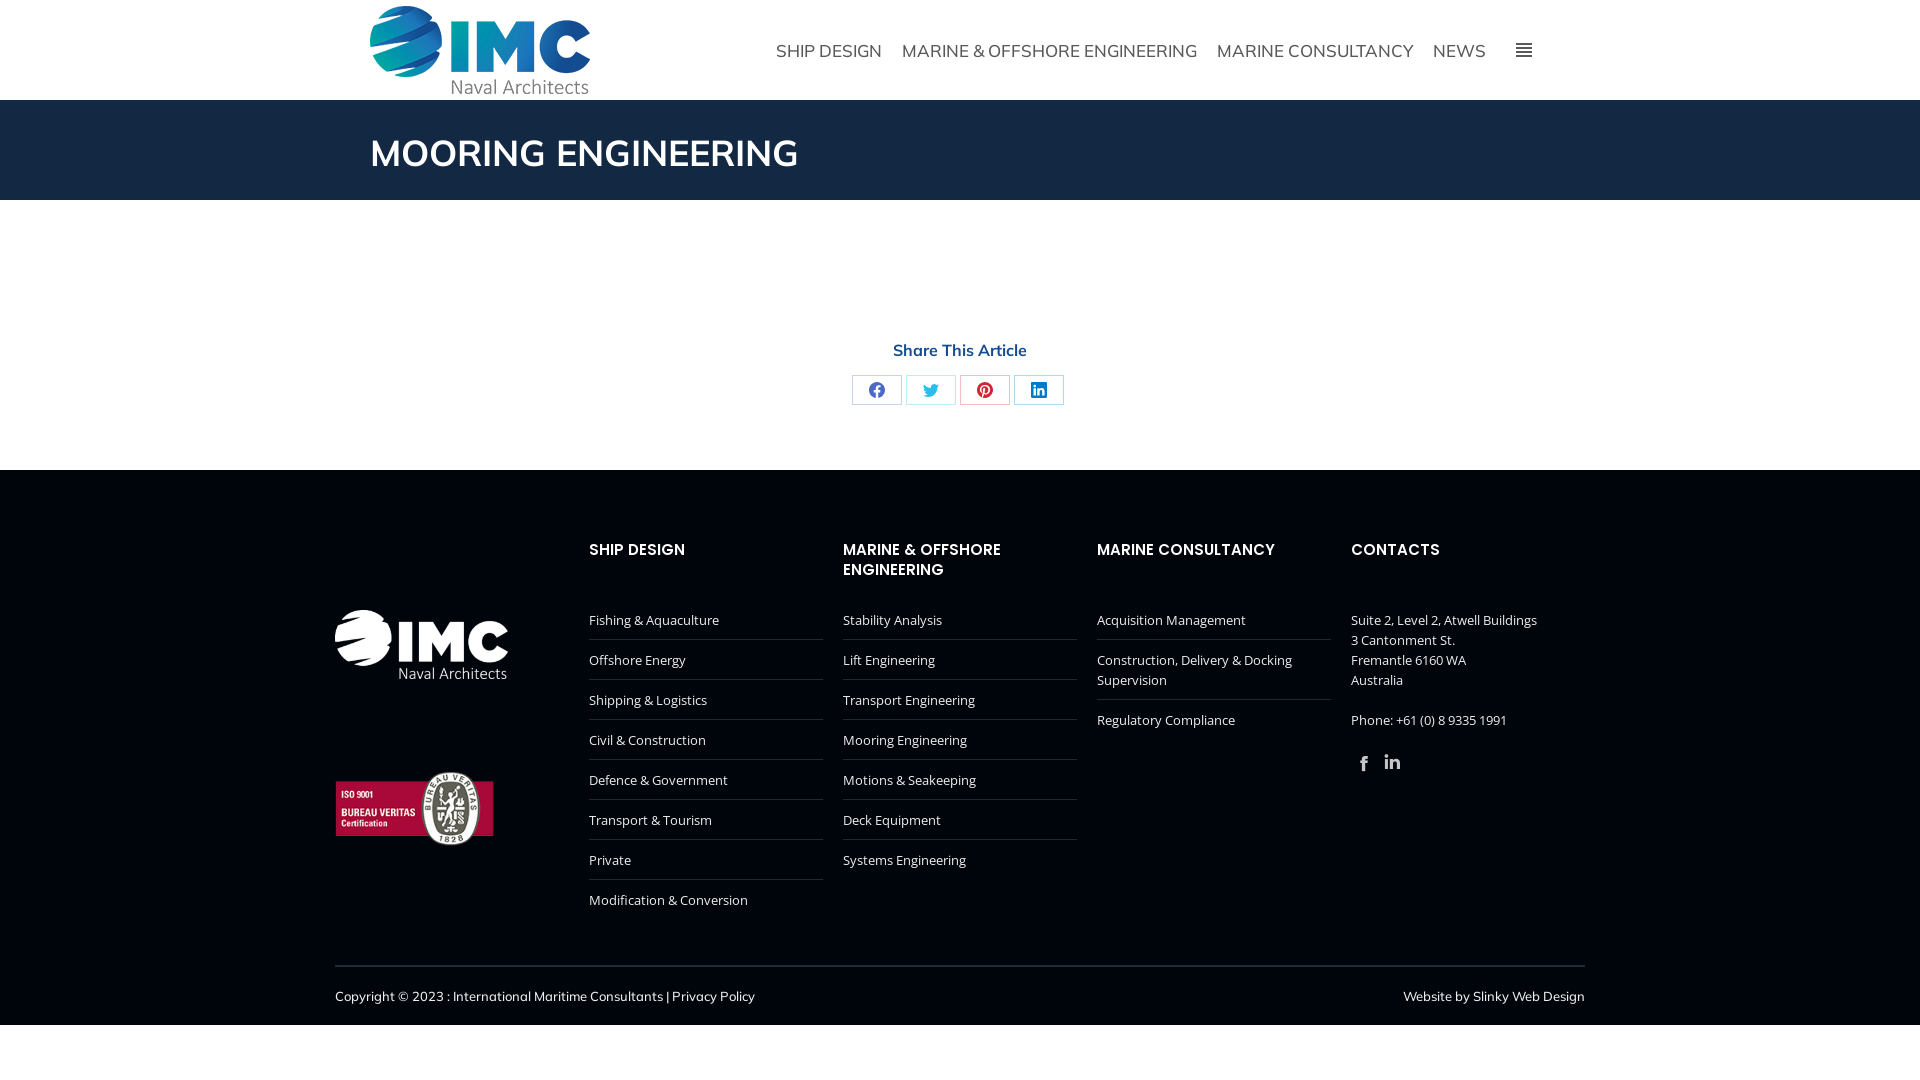 This screenshot has height=1080, width=1920. I want to click on Share on Twitter, so click(931, 390).